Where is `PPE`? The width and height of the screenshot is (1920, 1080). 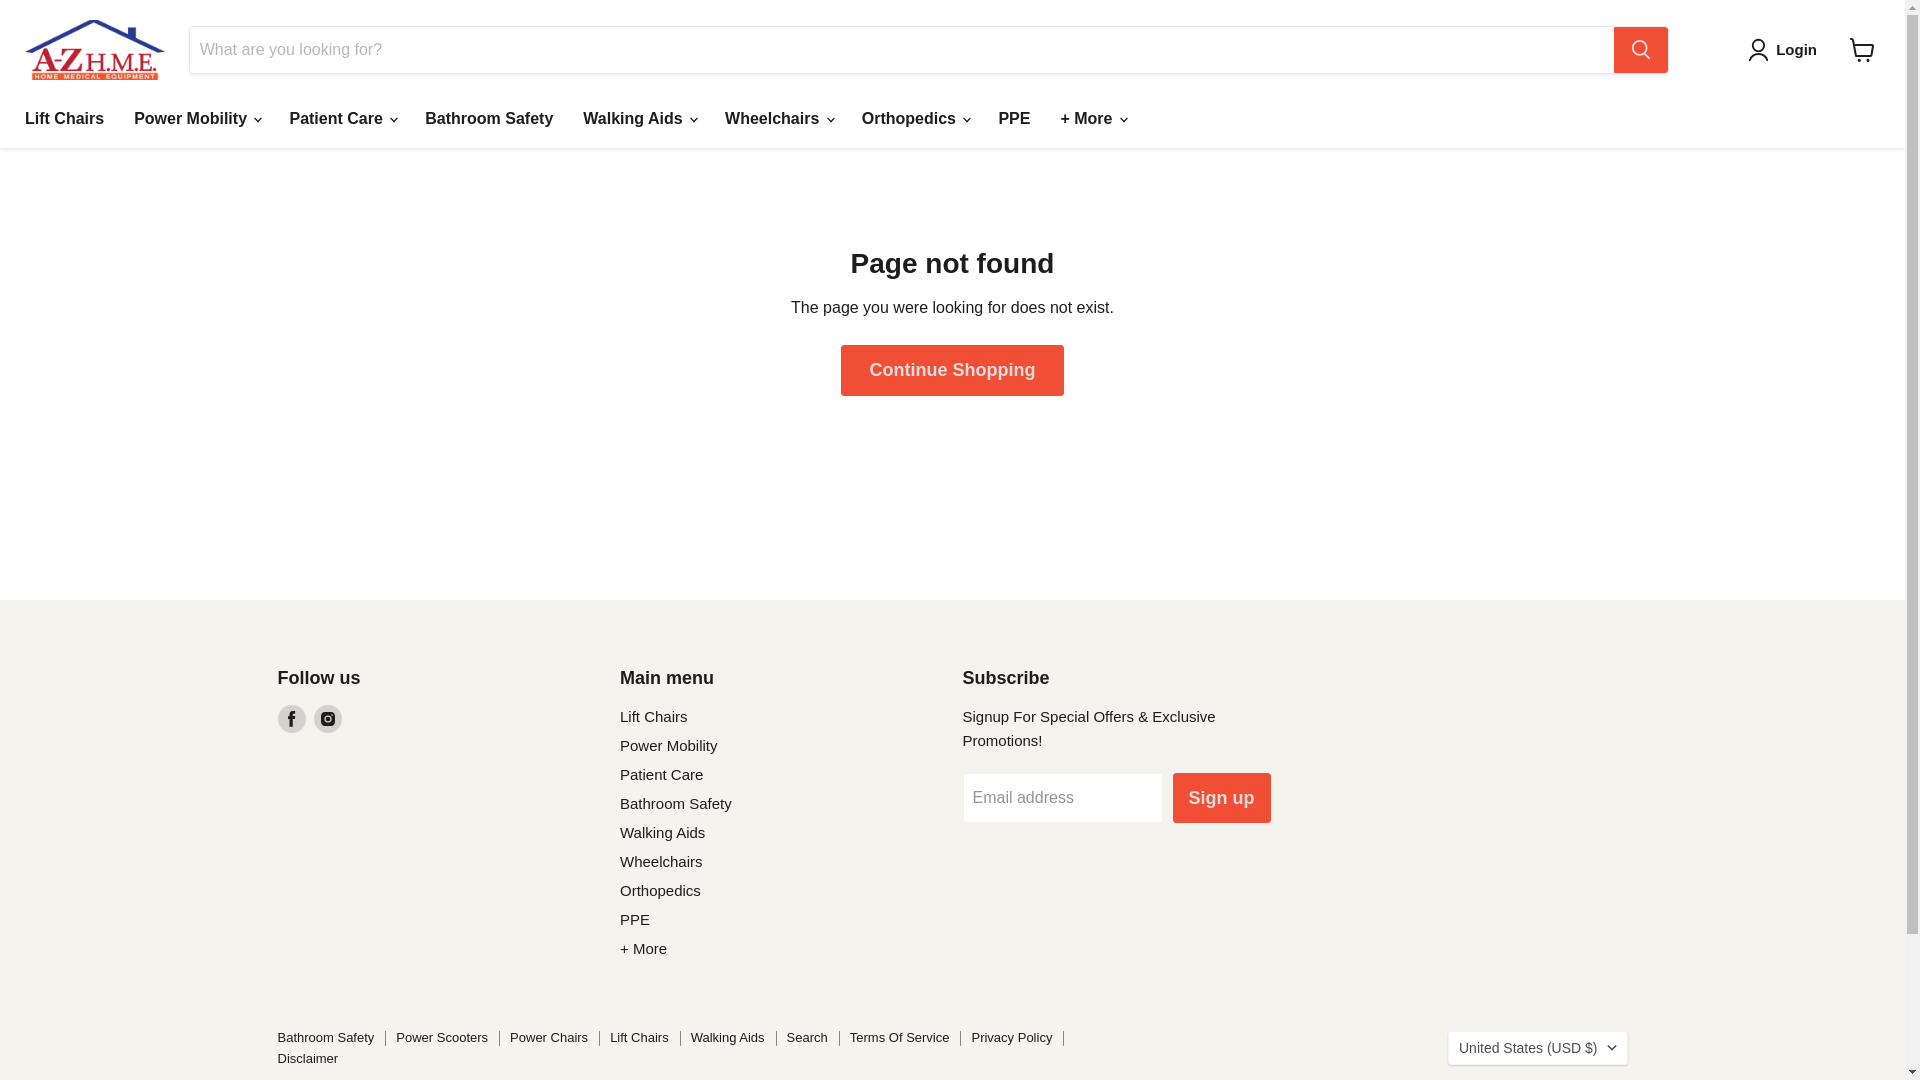 PPE is located at coordinates (1014, 119).